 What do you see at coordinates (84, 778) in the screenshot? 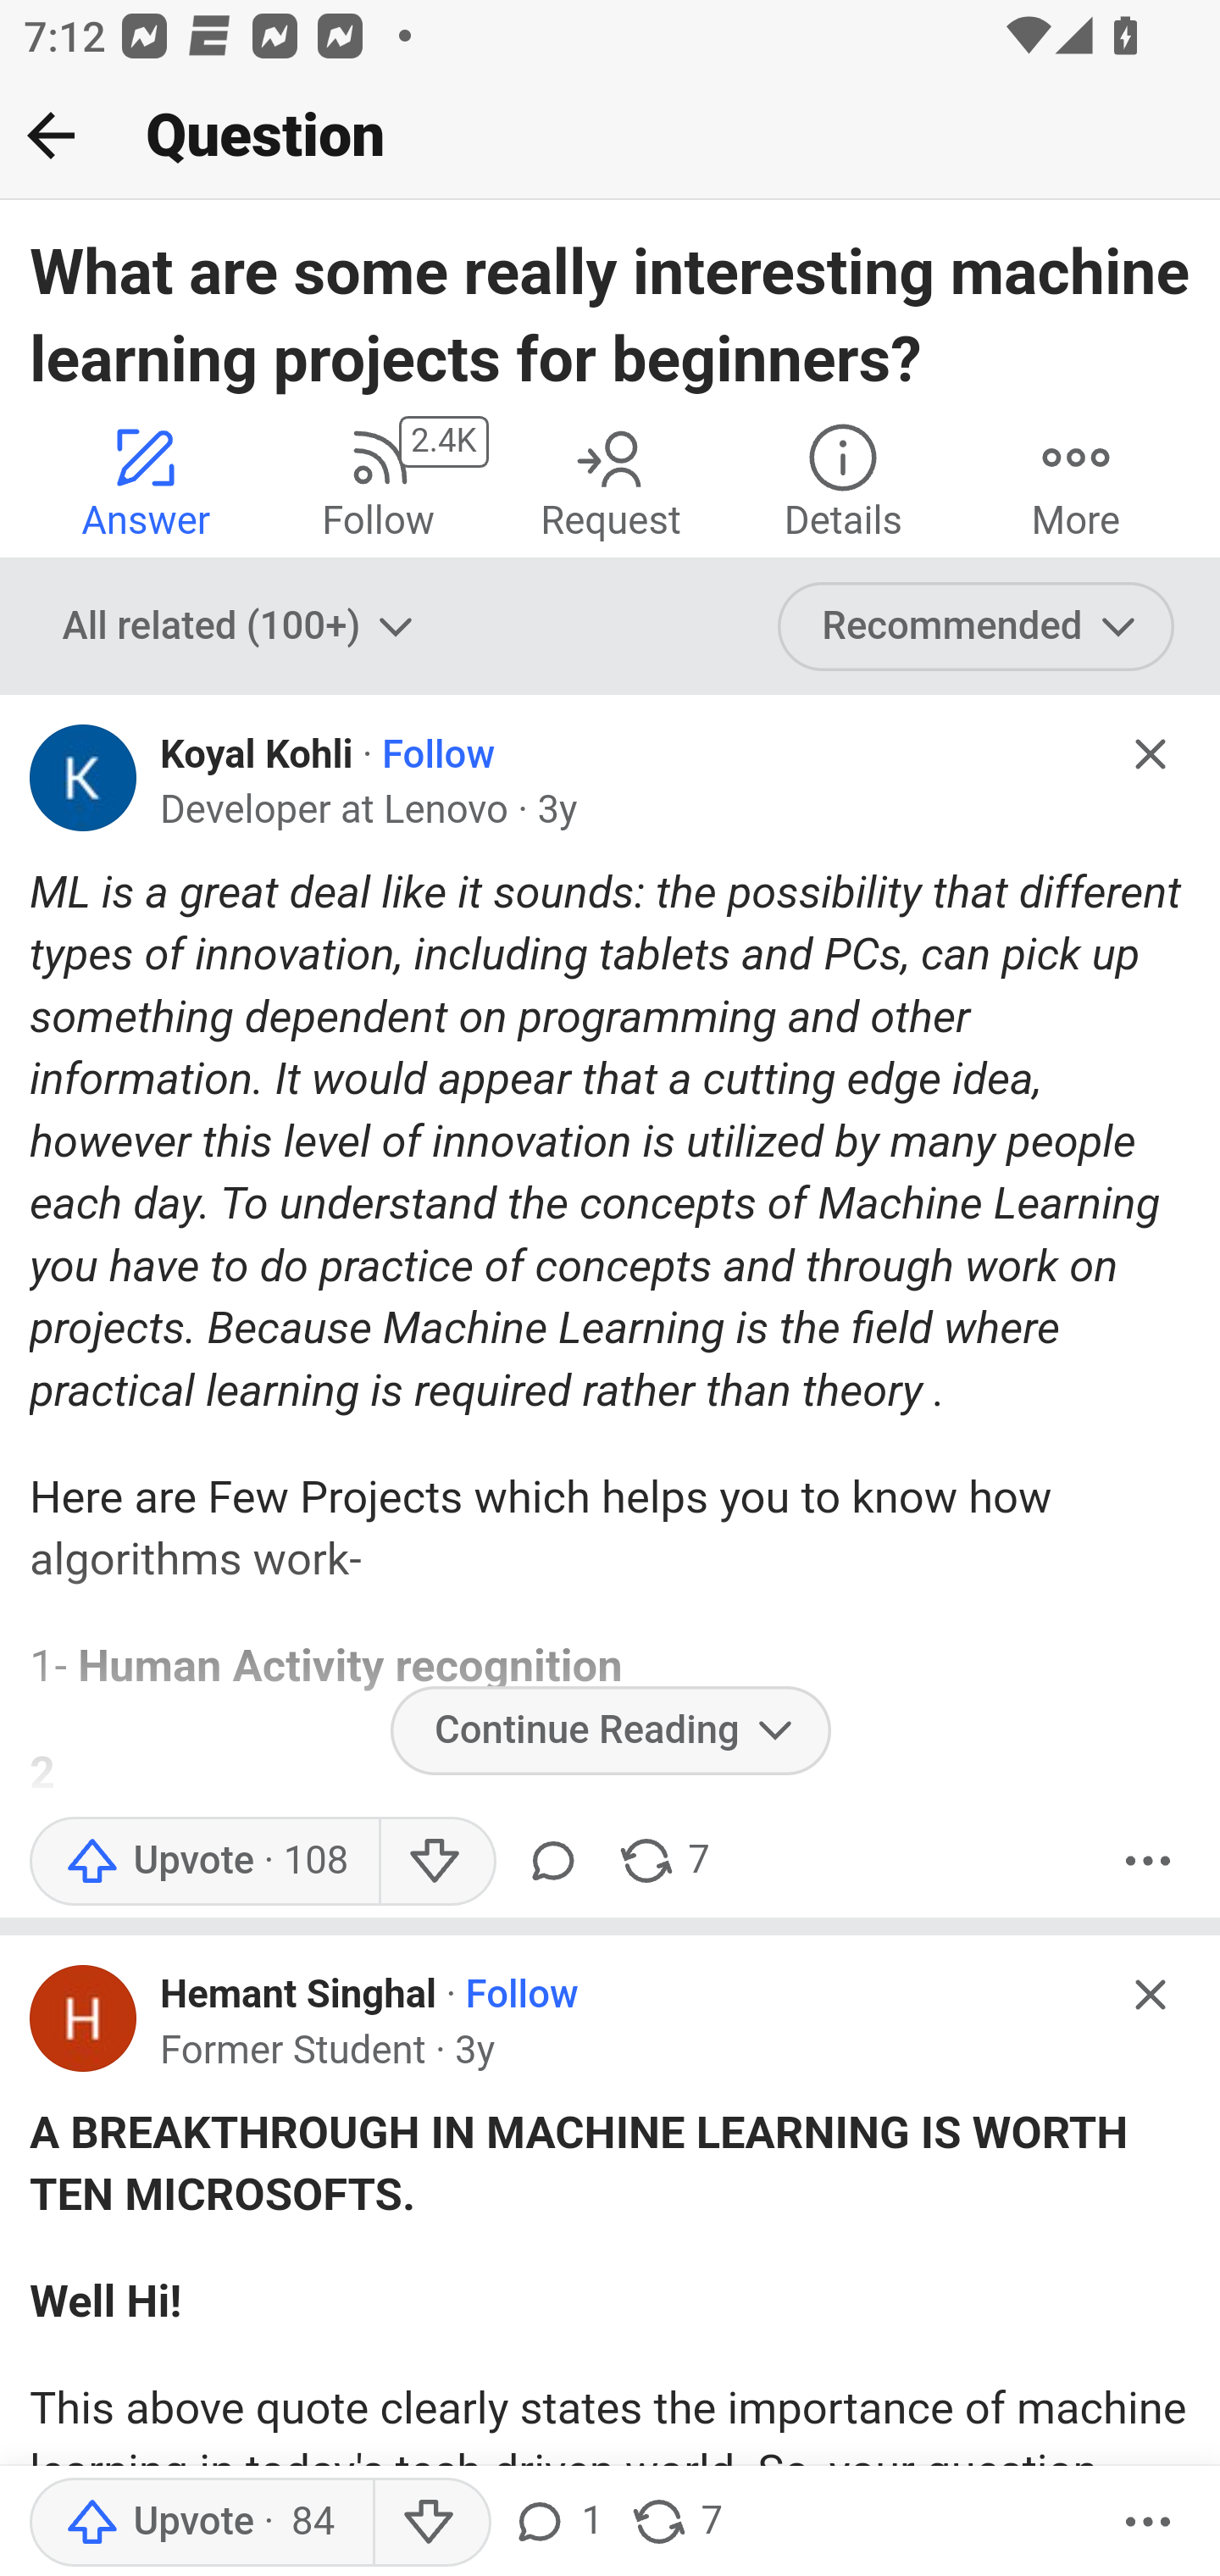
I see `Profile photo for Koyal Kohli` at bounding box center [84, 778].